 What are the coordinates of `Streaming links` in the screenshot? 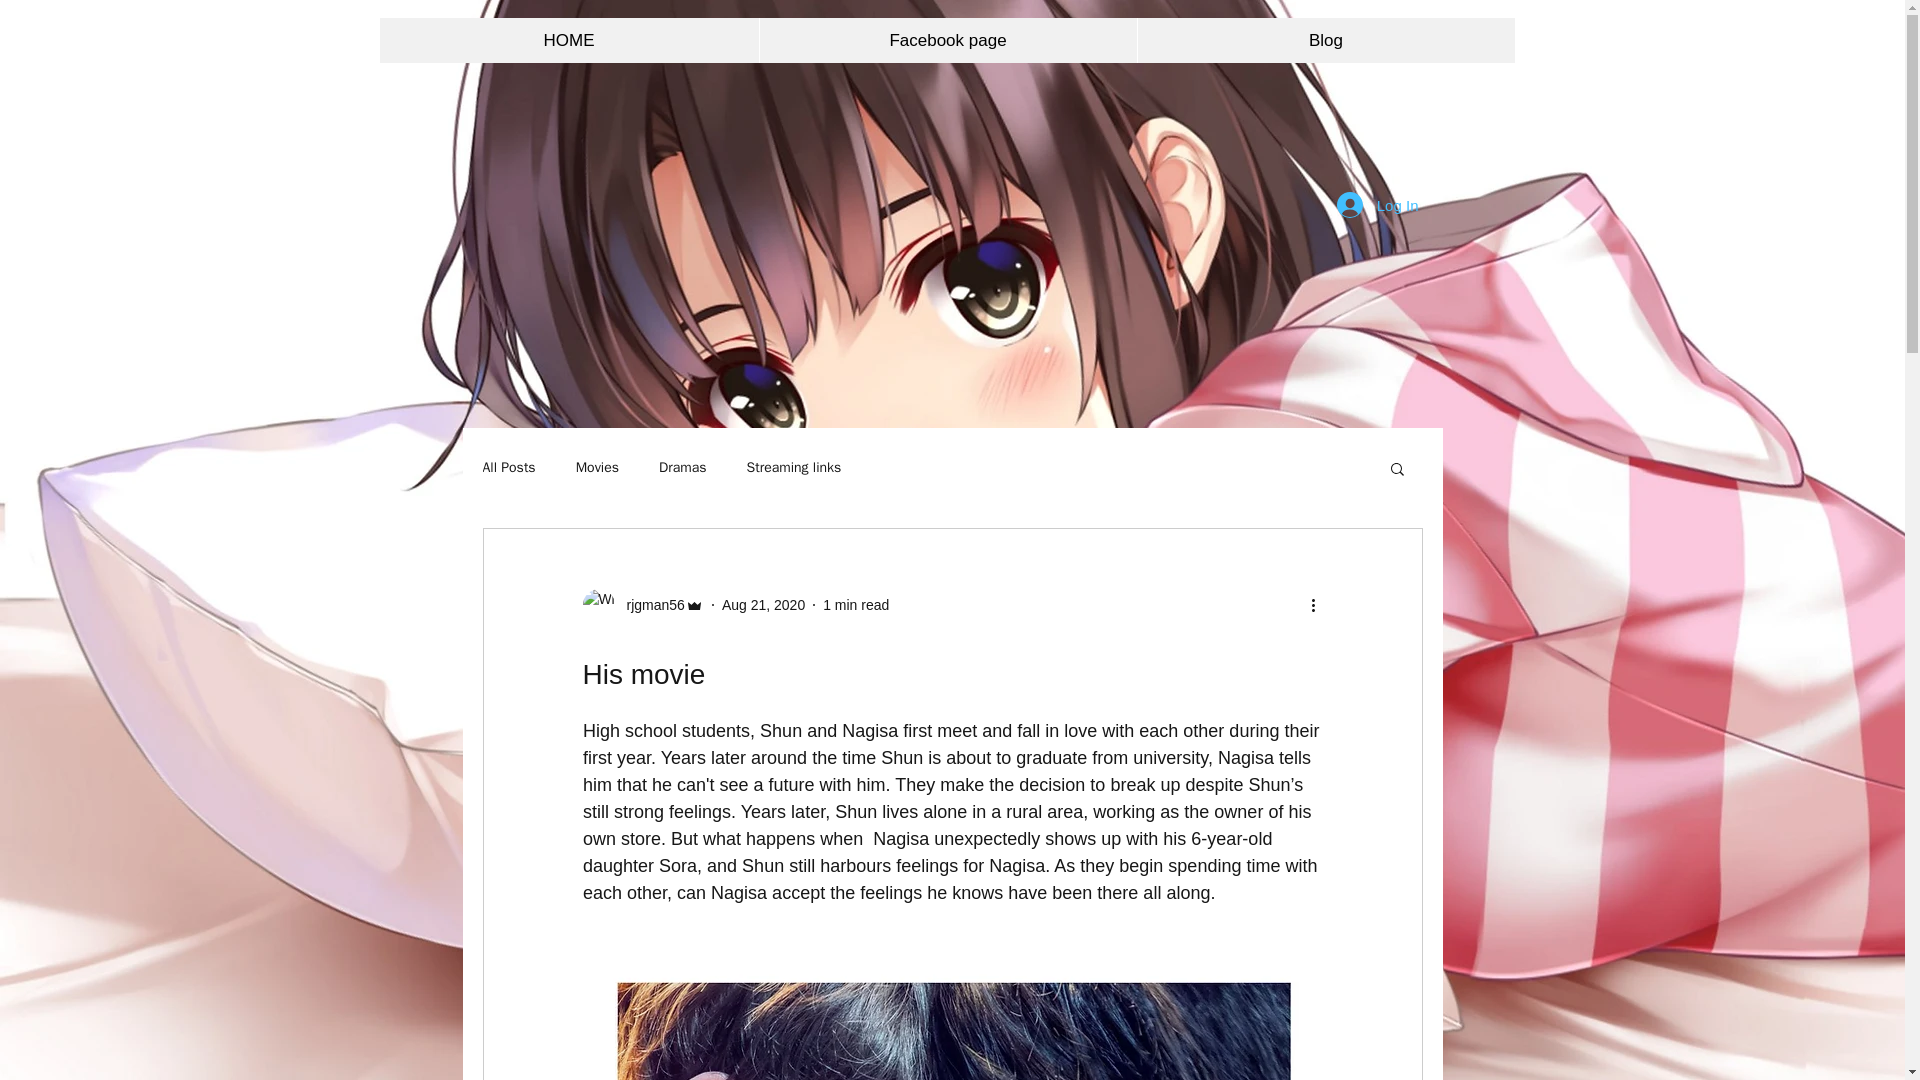 It's located at (794, 468).